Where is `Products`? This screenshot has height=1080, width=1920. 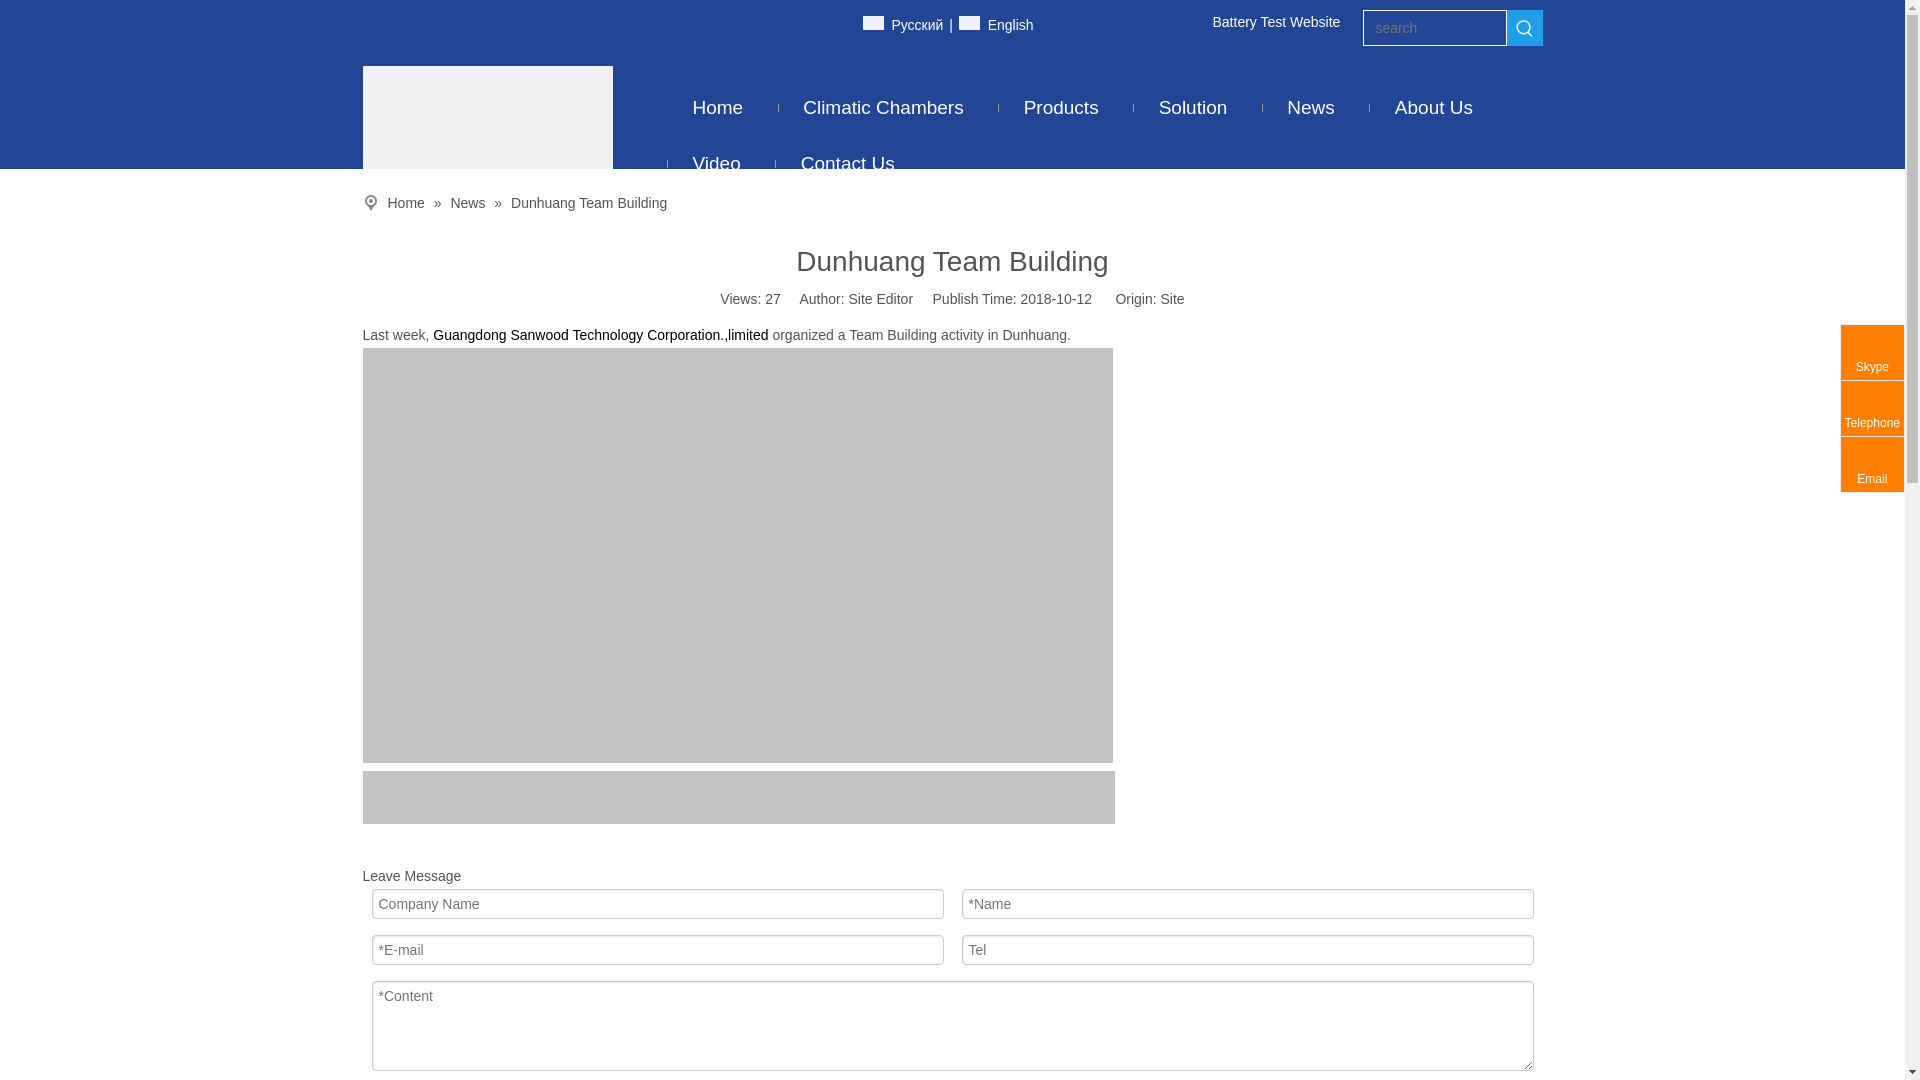 Products is located at coordinates (1062, 108).